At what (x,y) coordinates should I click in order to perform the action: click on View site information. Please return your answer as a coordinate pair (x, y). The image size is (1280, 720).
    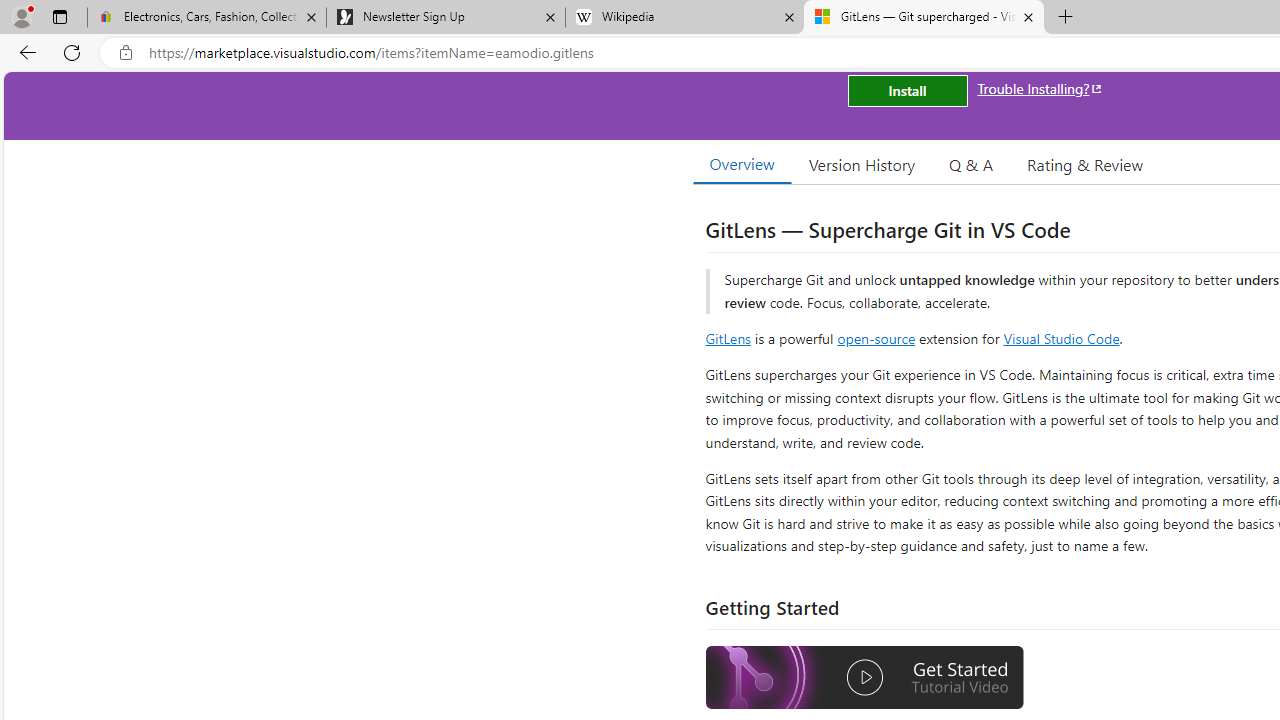
    Looking at the image, I should click on (126, 53).